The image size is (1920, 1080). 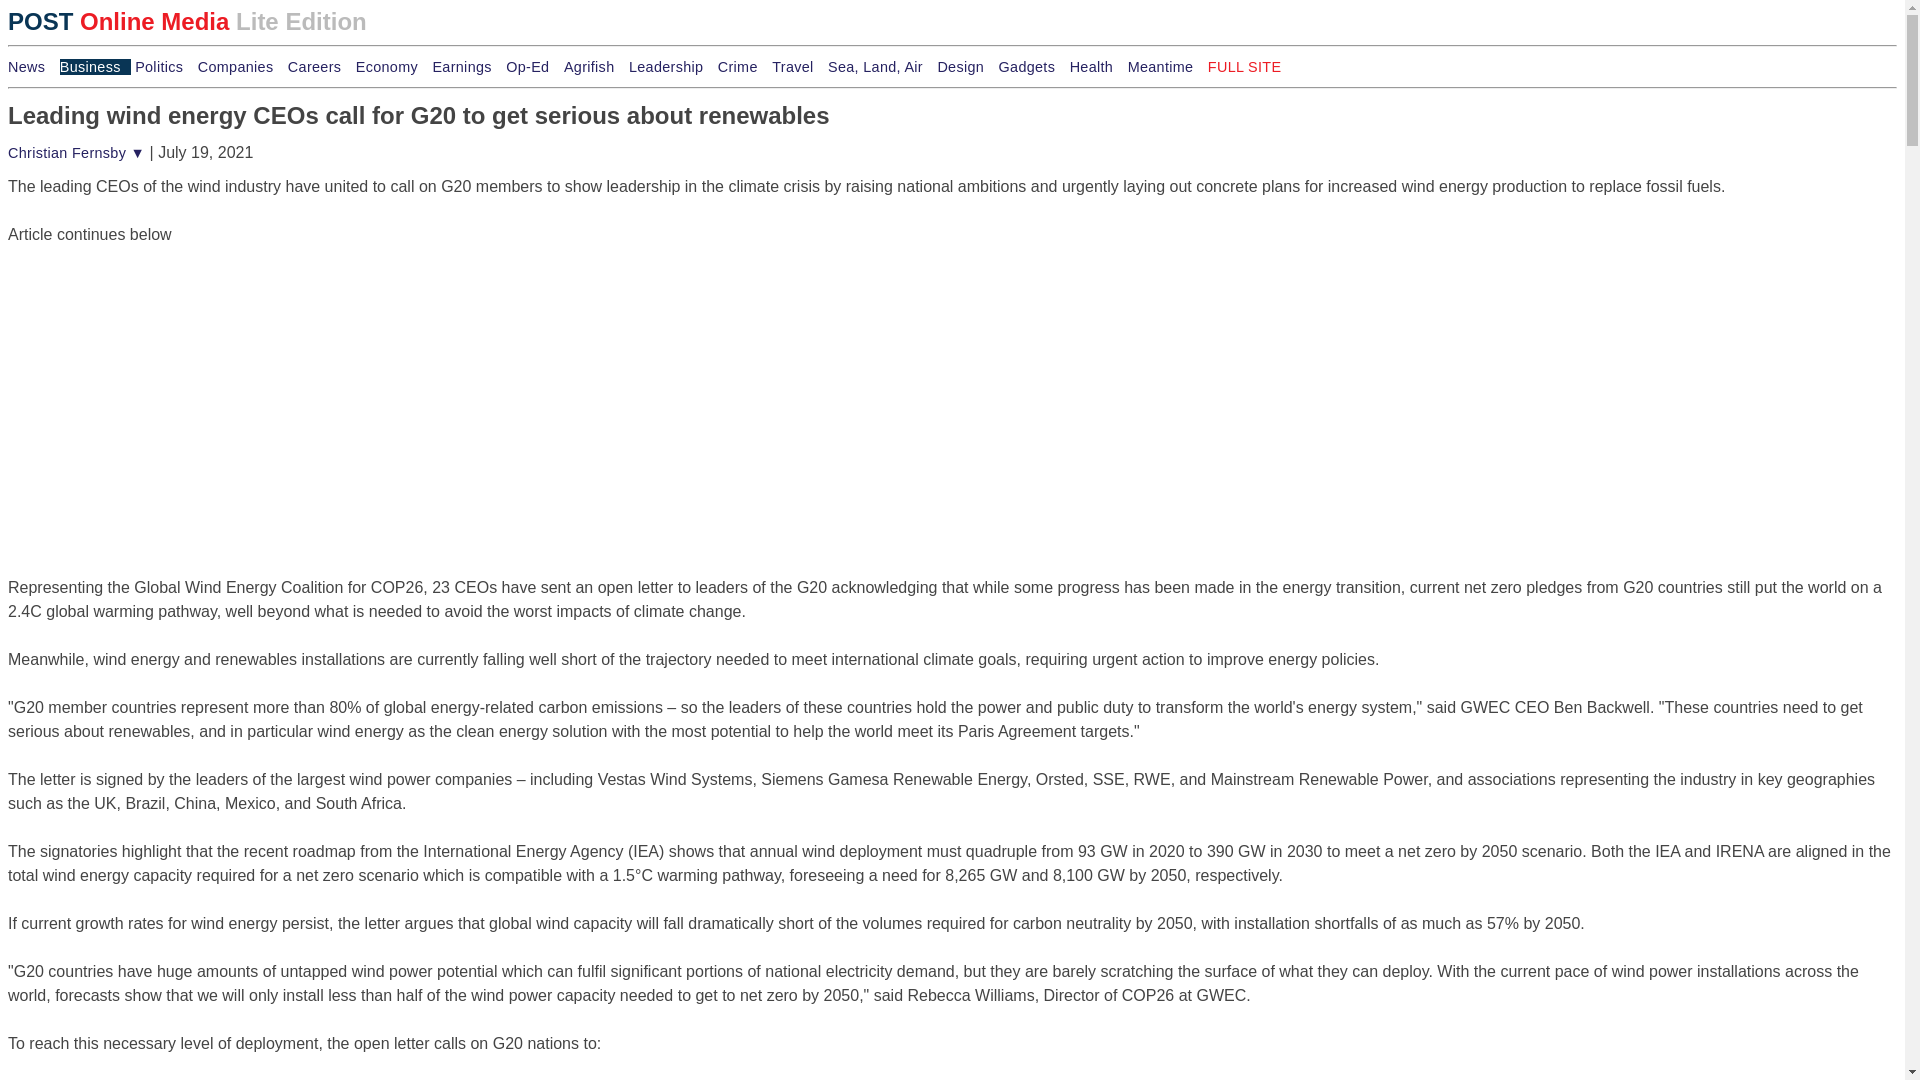 I want to click on Leadership, so click(x=670, y=66).